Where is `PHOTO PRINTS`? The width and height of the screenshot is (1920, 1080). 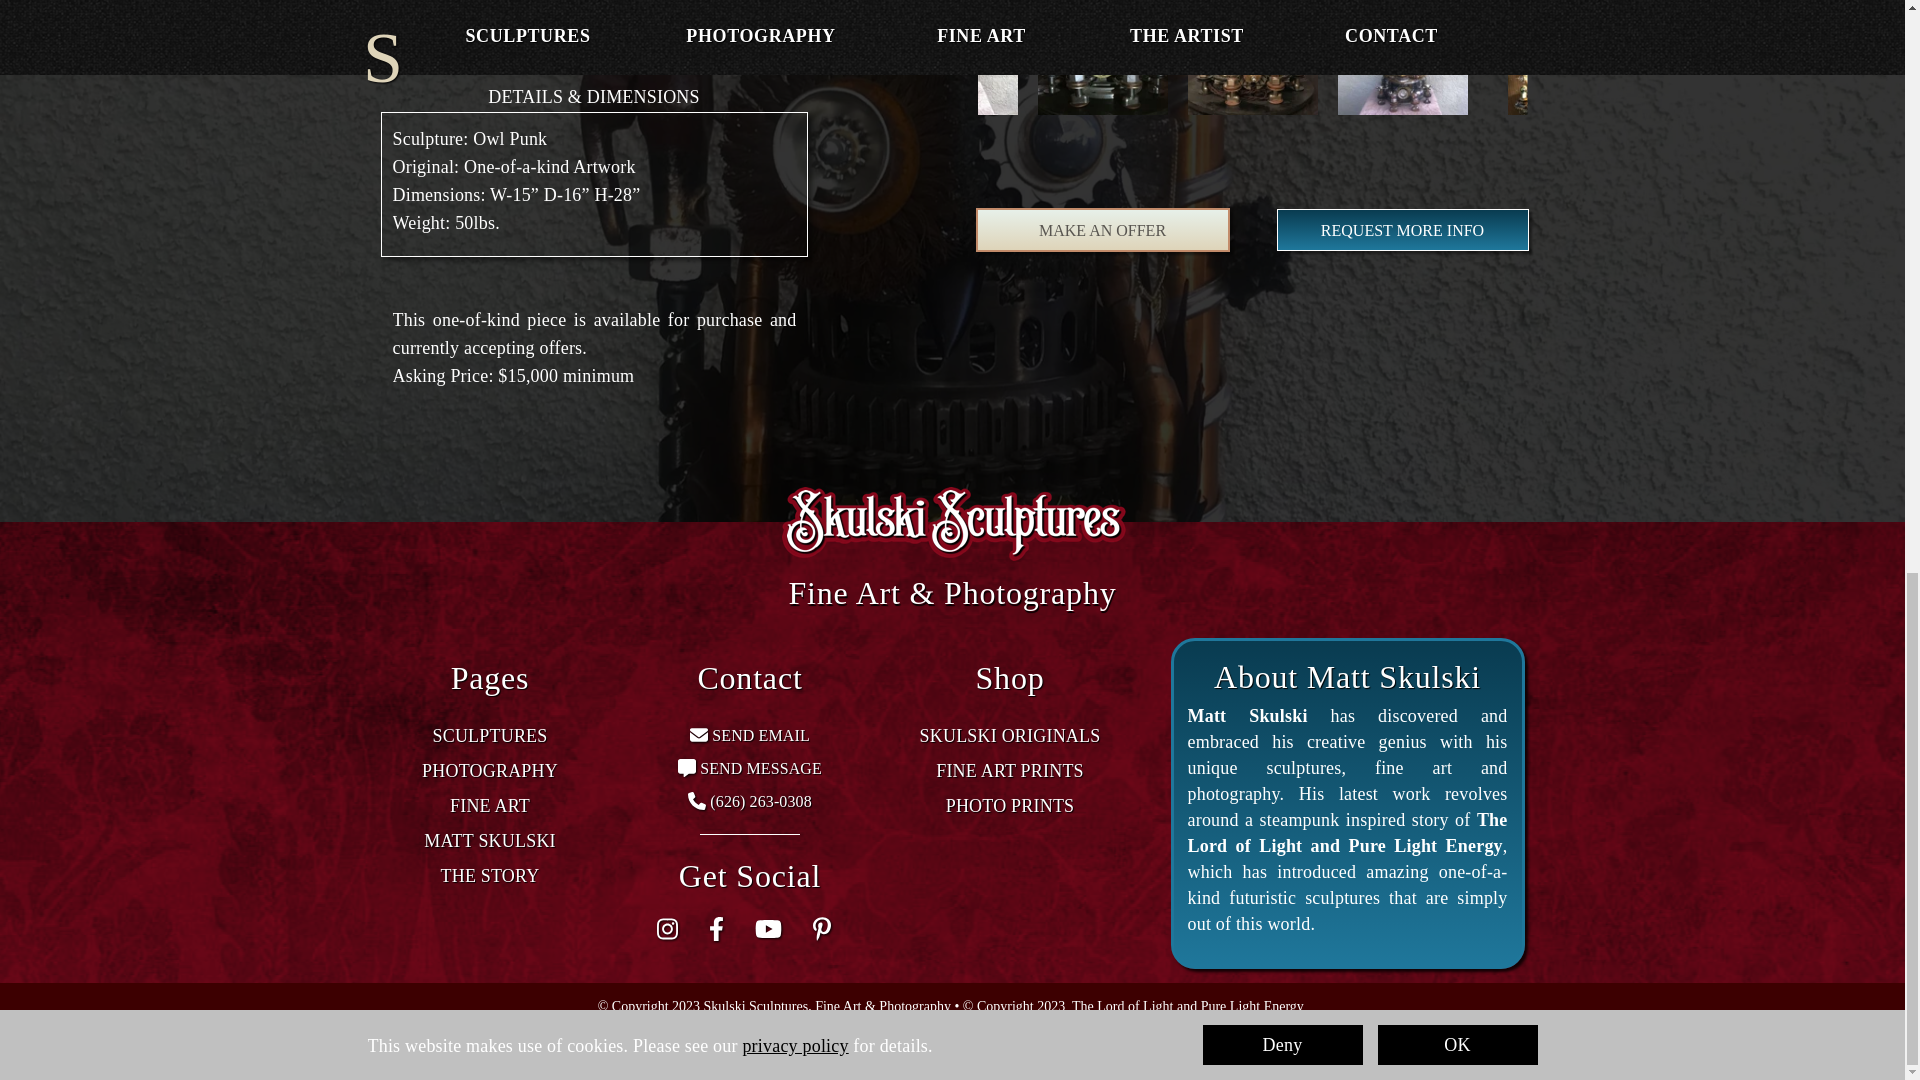
PHOTO PRINTS is located at coordinates (1010, 806).